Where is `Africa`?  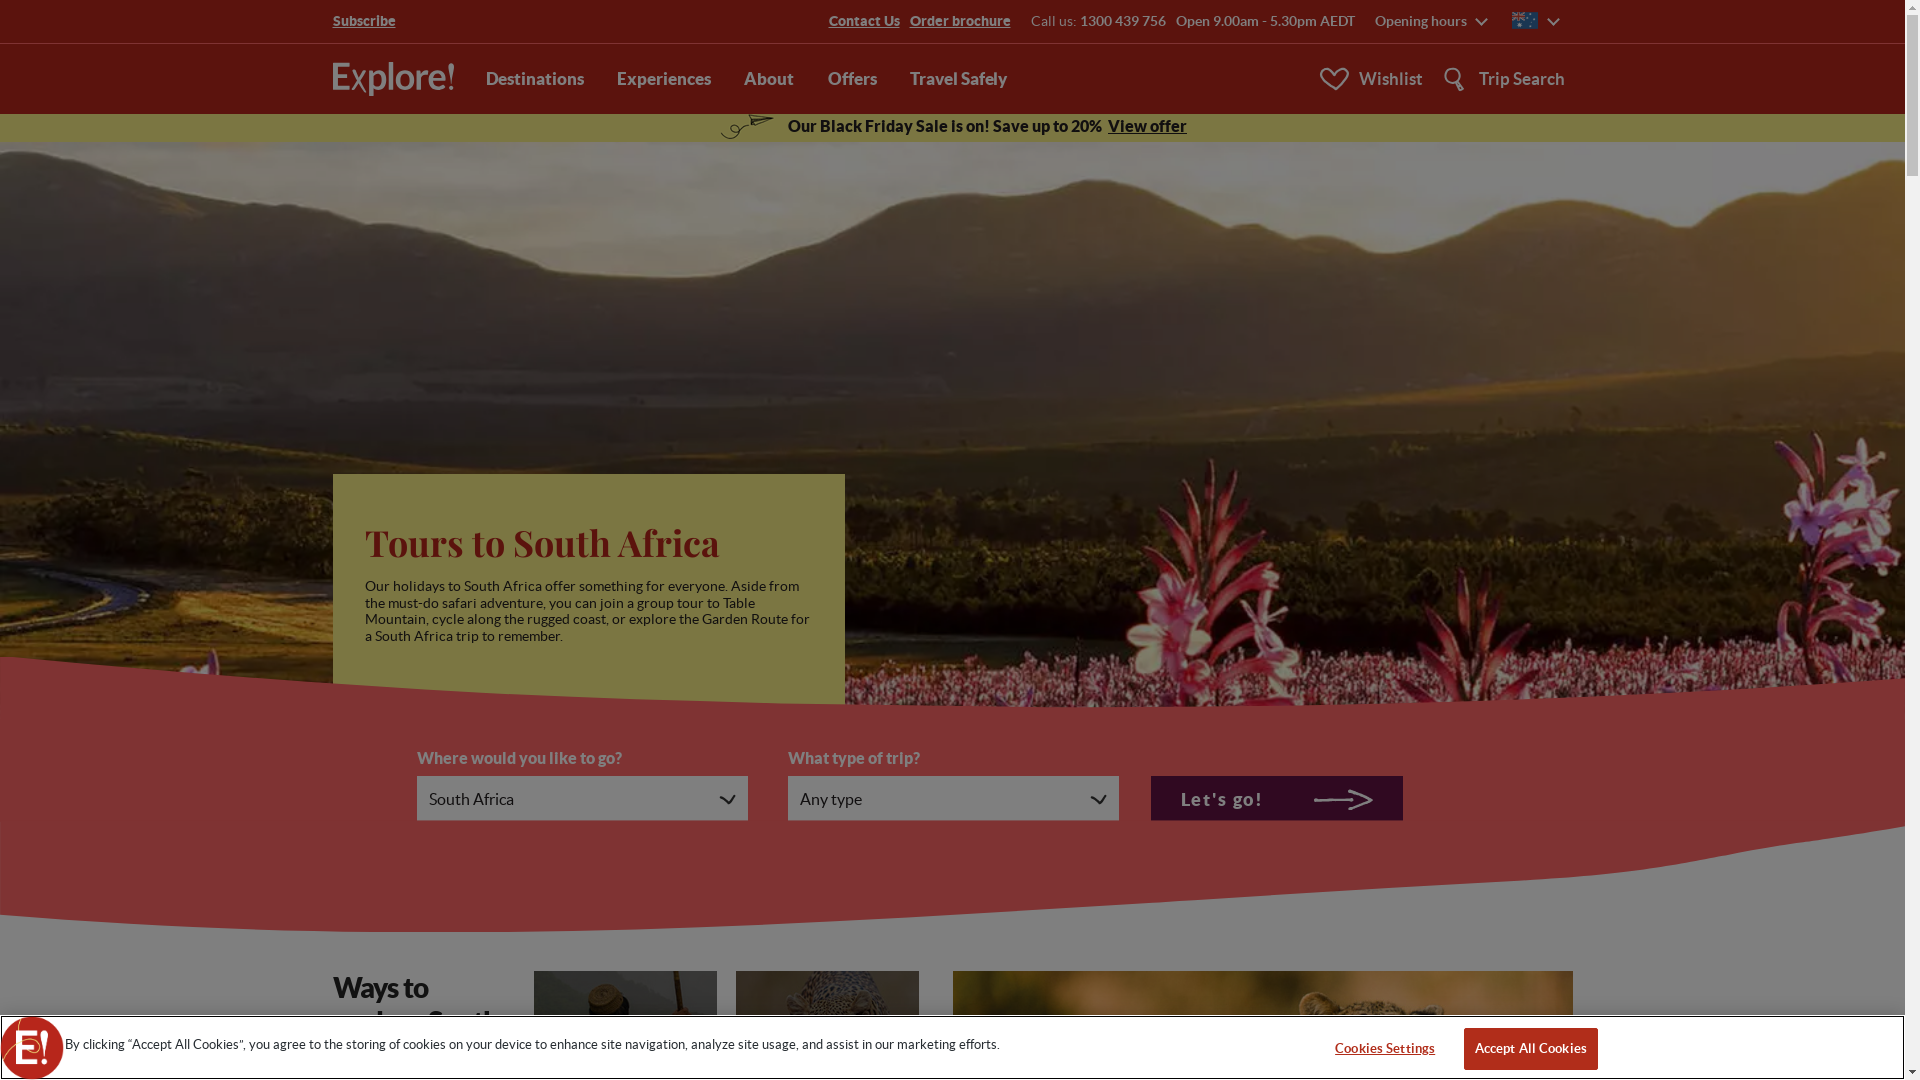
Africa is located at coordinates (466, 23).